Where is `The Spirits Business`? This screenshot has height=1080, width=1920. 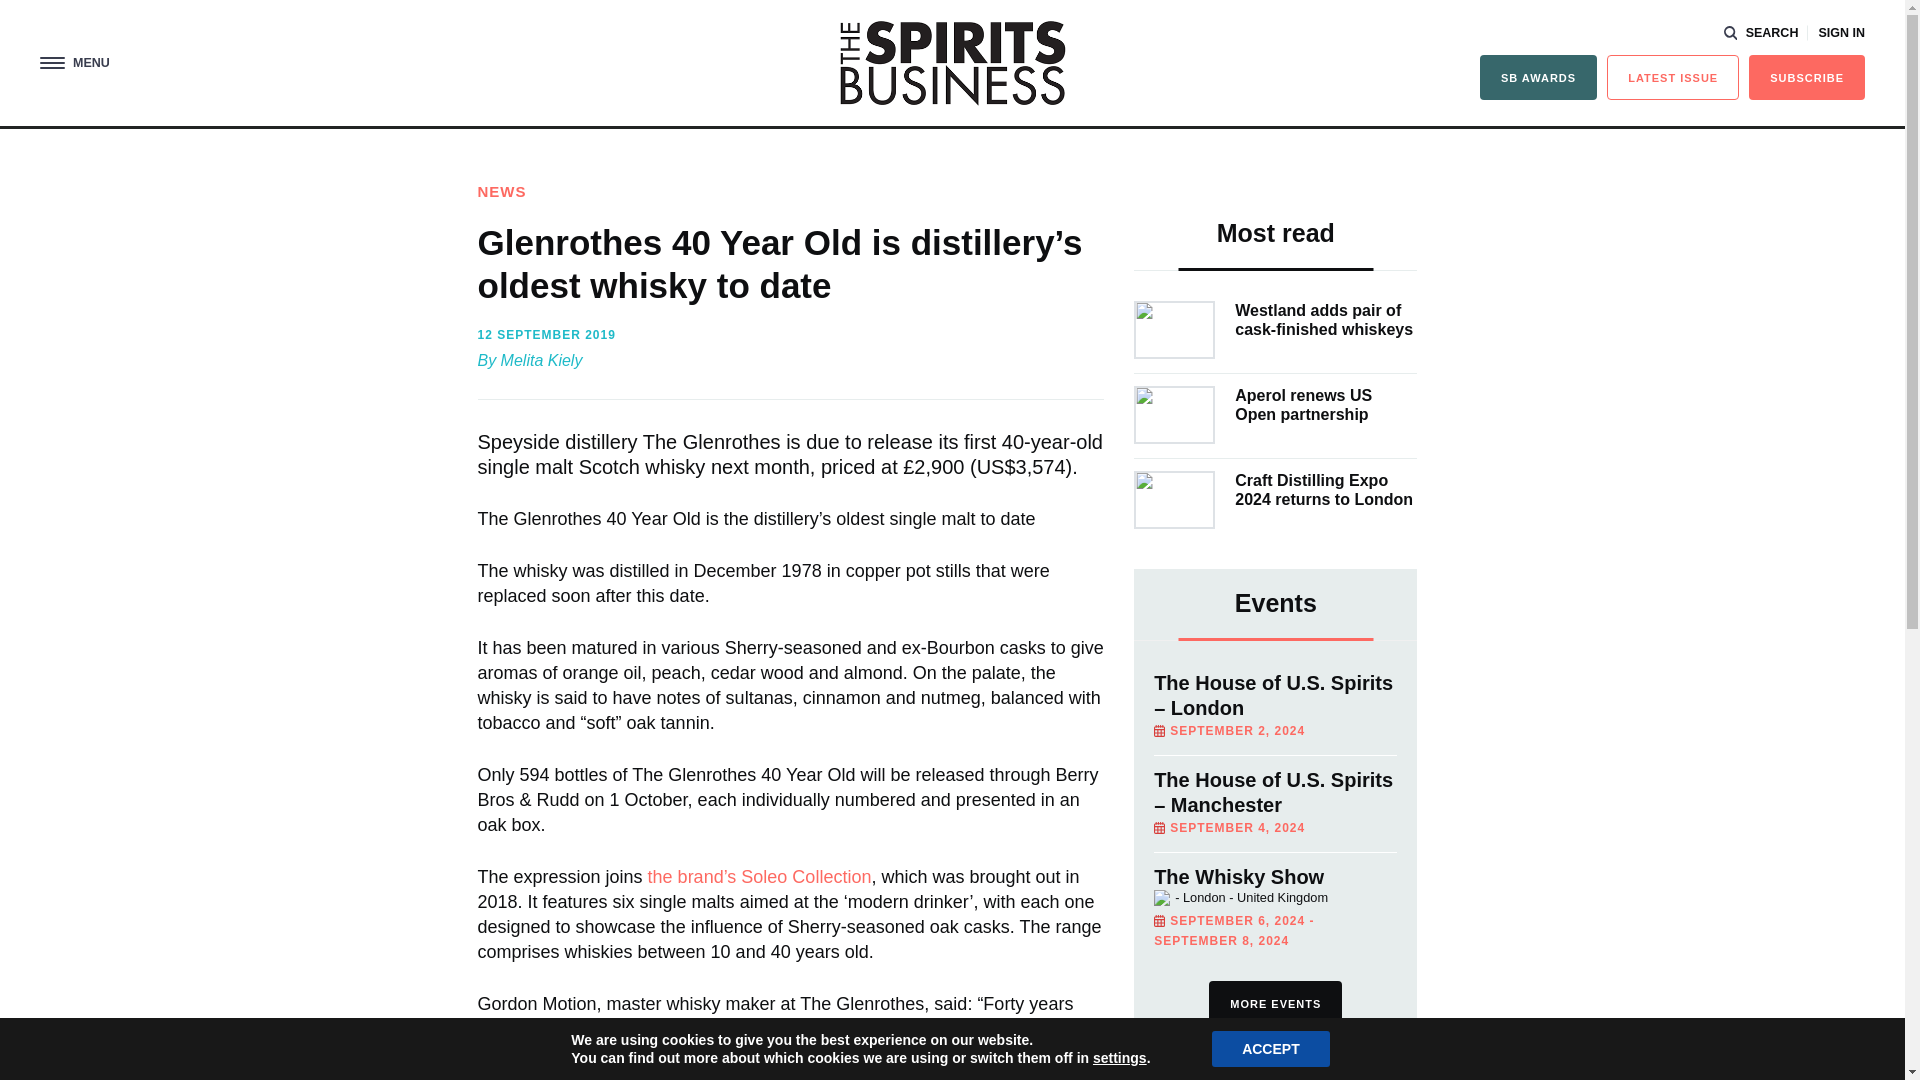 The Spirits Business is located at coordinates (952, 62).